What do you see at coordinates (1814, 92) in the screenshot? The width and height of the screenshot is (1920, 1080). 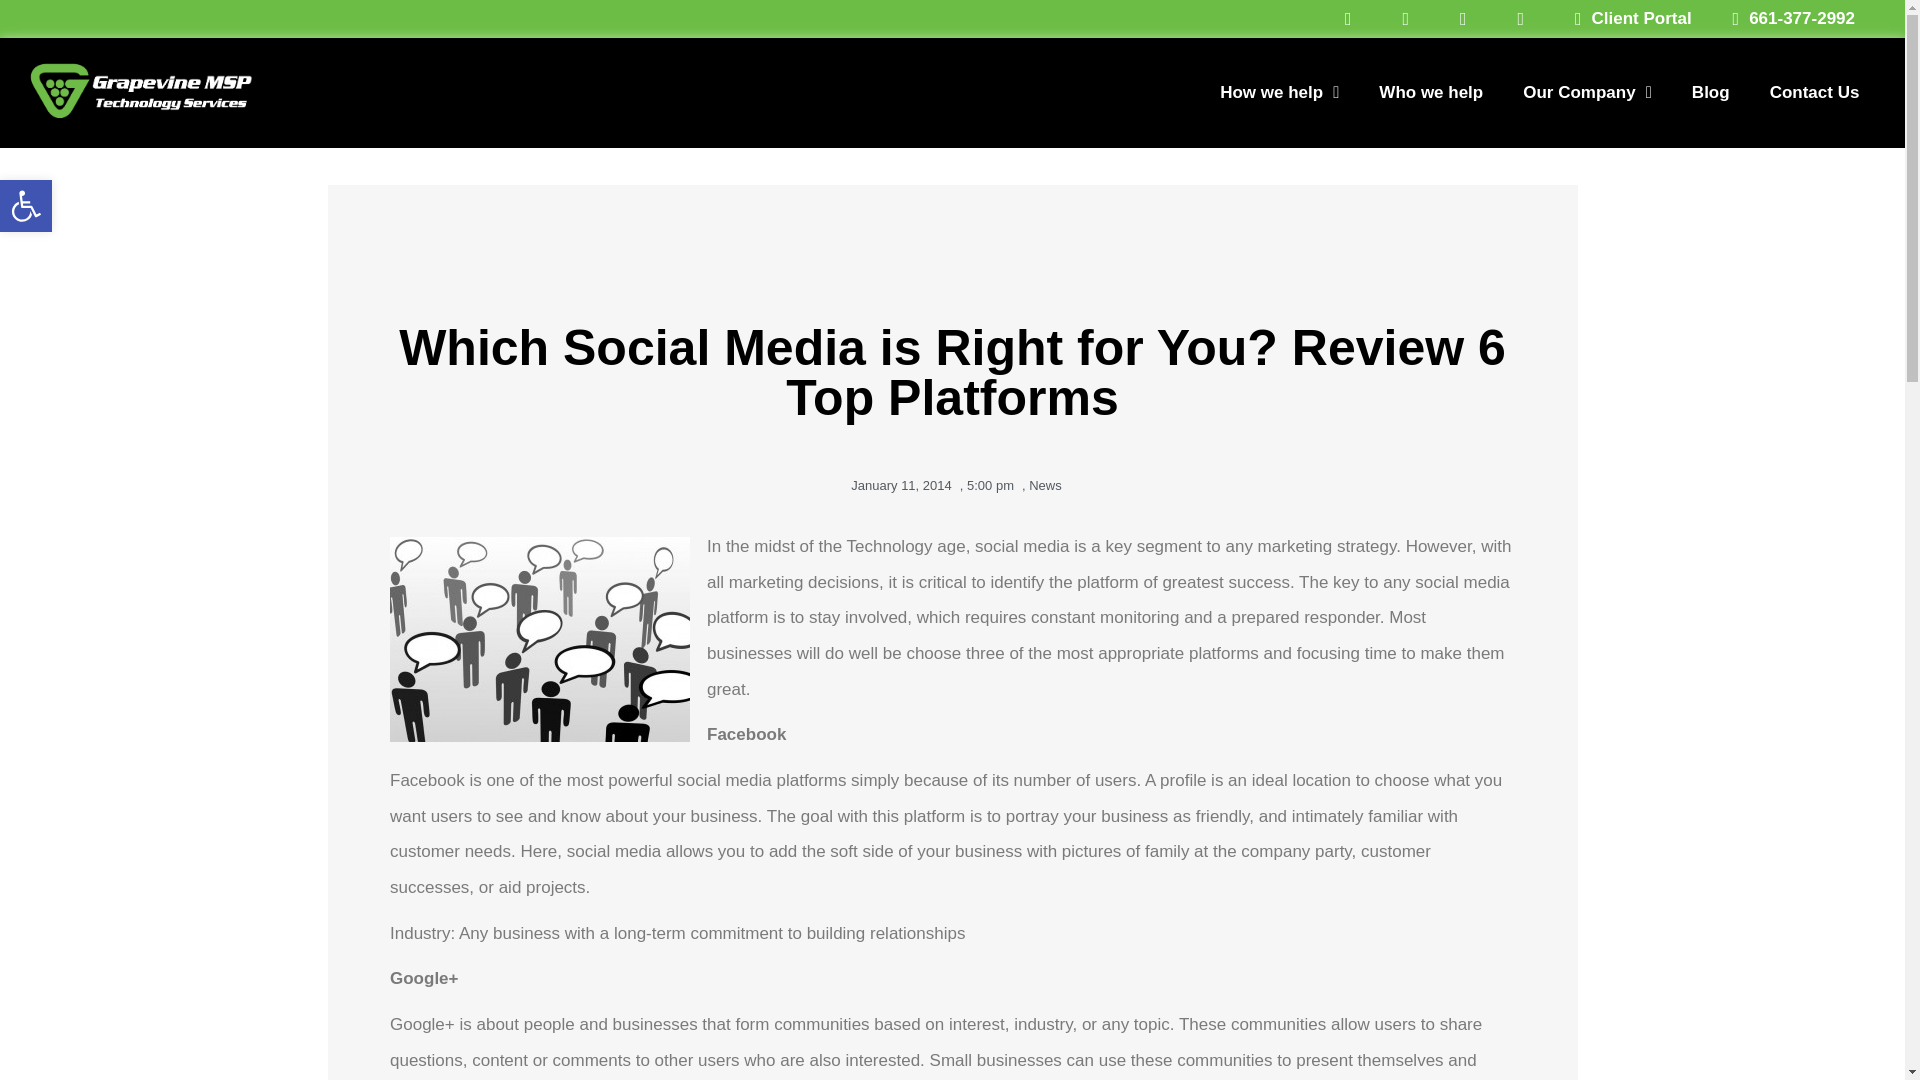 I see `Contact Us` at bounding box center [1814, 92].